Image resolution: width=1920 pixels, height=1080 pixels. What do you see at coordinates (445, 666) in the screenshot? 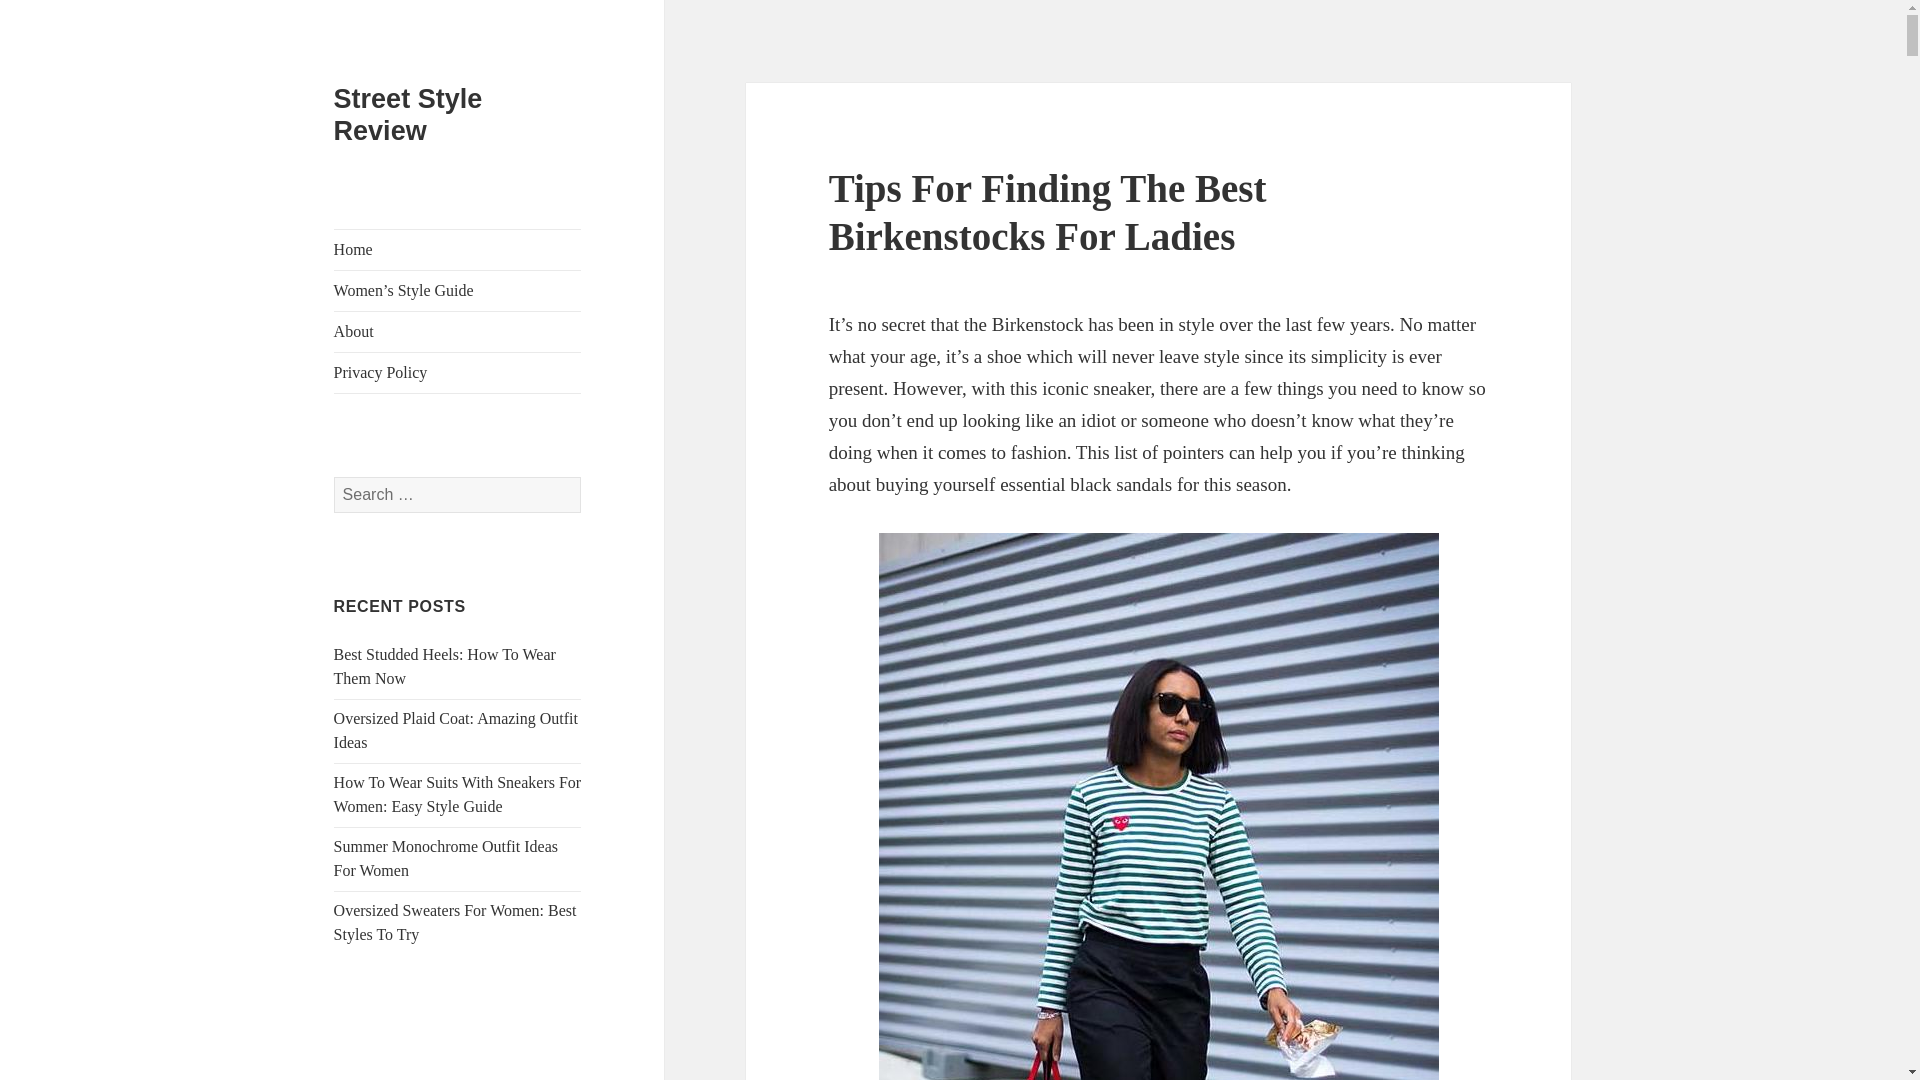
I see `Best Studded Heels: How To Wear Them Now` at bounding box center [445, 666].